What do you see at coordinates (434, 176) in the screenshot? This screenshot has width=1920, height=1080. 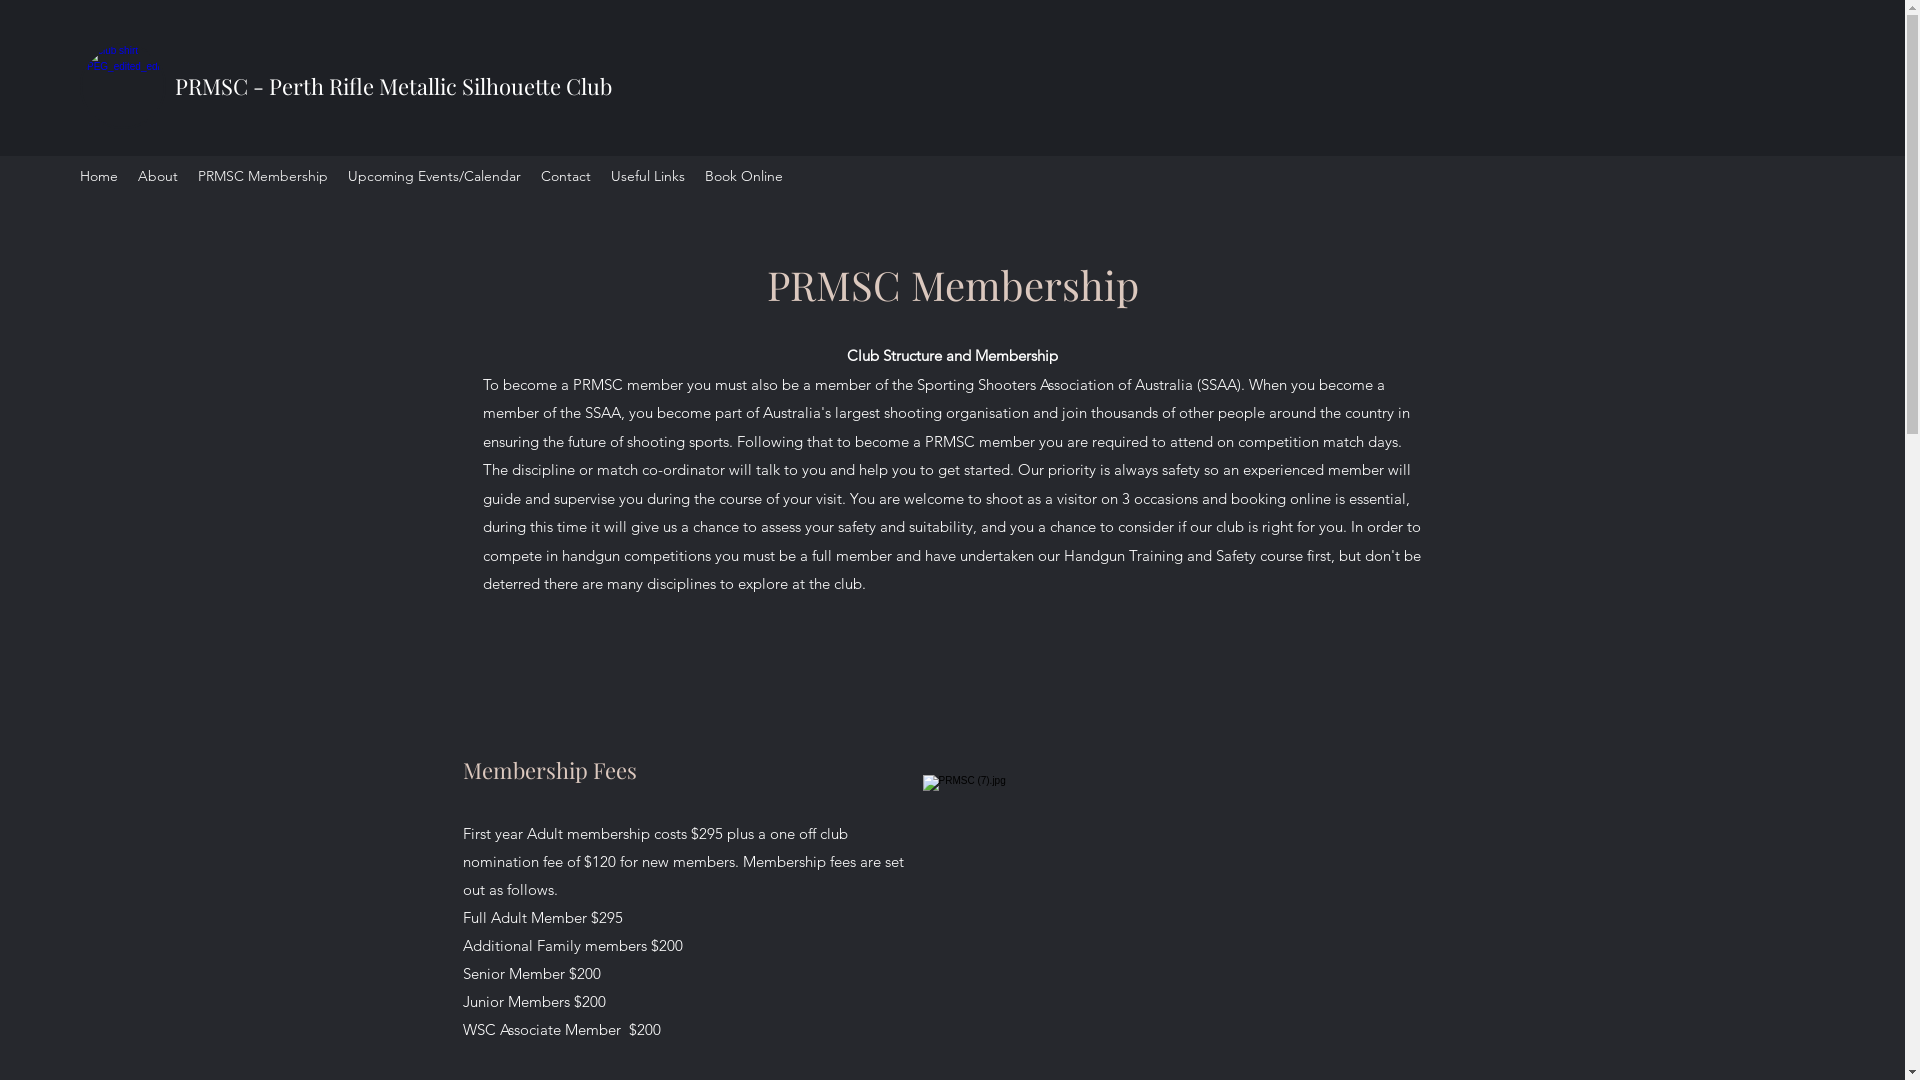 I see `Upcoming Events/Calendar` at bounding box center [434, 176].